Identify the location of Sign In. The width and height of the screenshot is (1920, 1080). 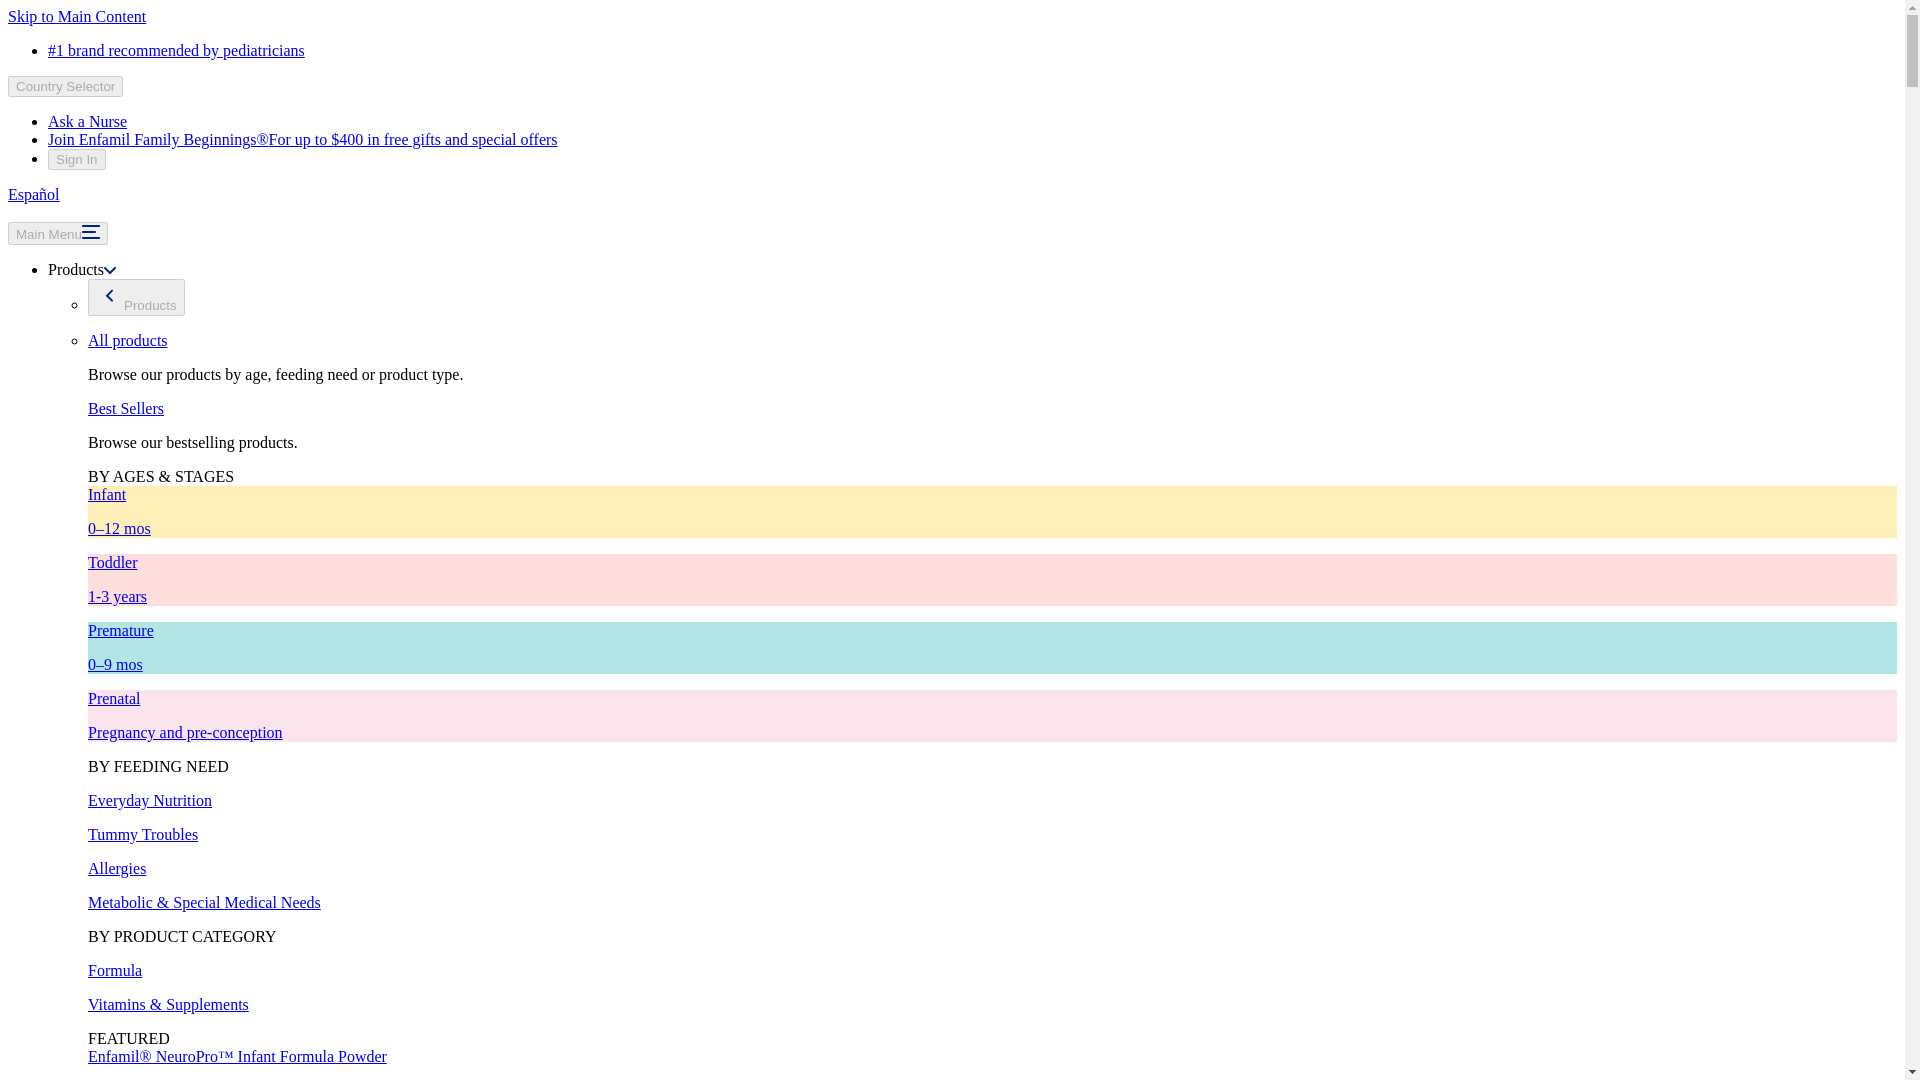
(76, 159).